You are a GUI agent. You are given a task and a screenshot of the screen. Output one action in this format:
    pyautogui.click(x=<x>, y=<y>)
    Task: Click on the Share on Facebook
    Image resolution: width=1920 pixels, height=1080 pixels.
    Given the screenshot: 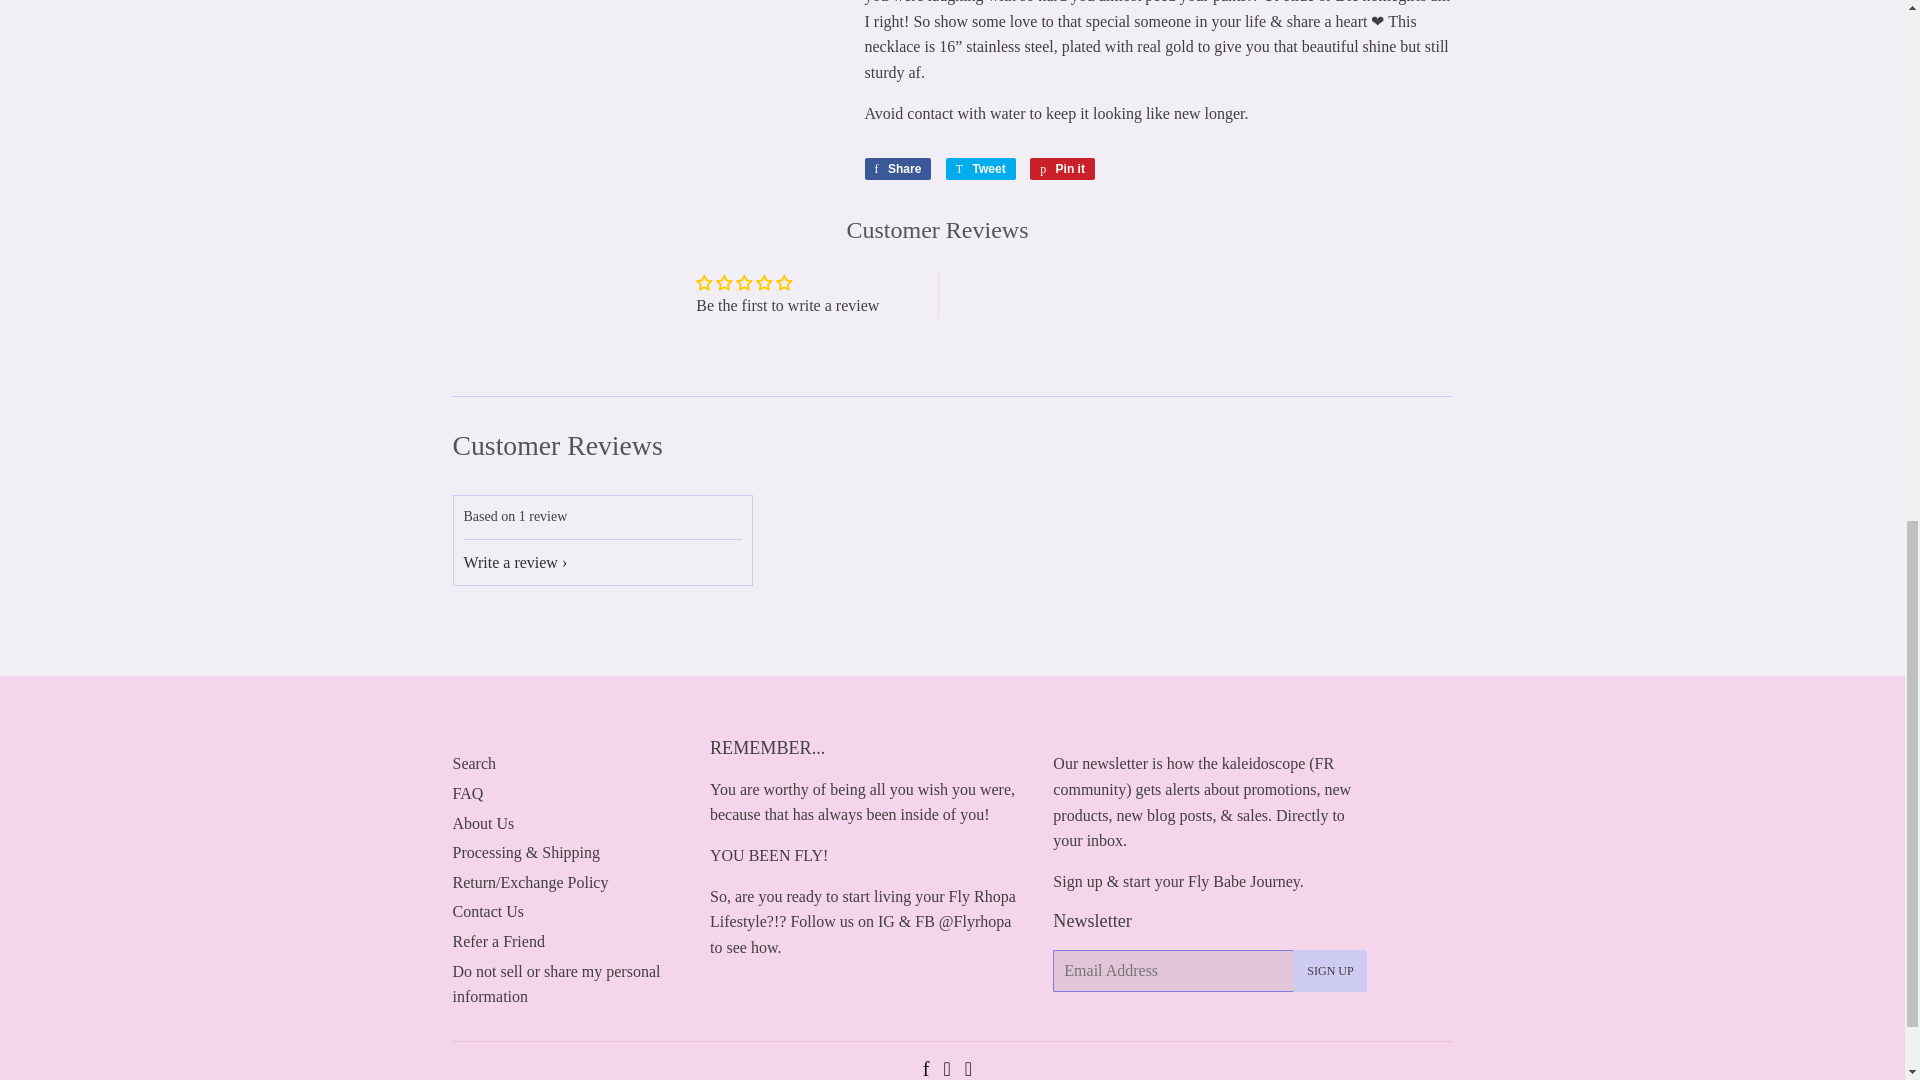 What is the action you would take?
    pyautogui.click(x=898, y=168)
    